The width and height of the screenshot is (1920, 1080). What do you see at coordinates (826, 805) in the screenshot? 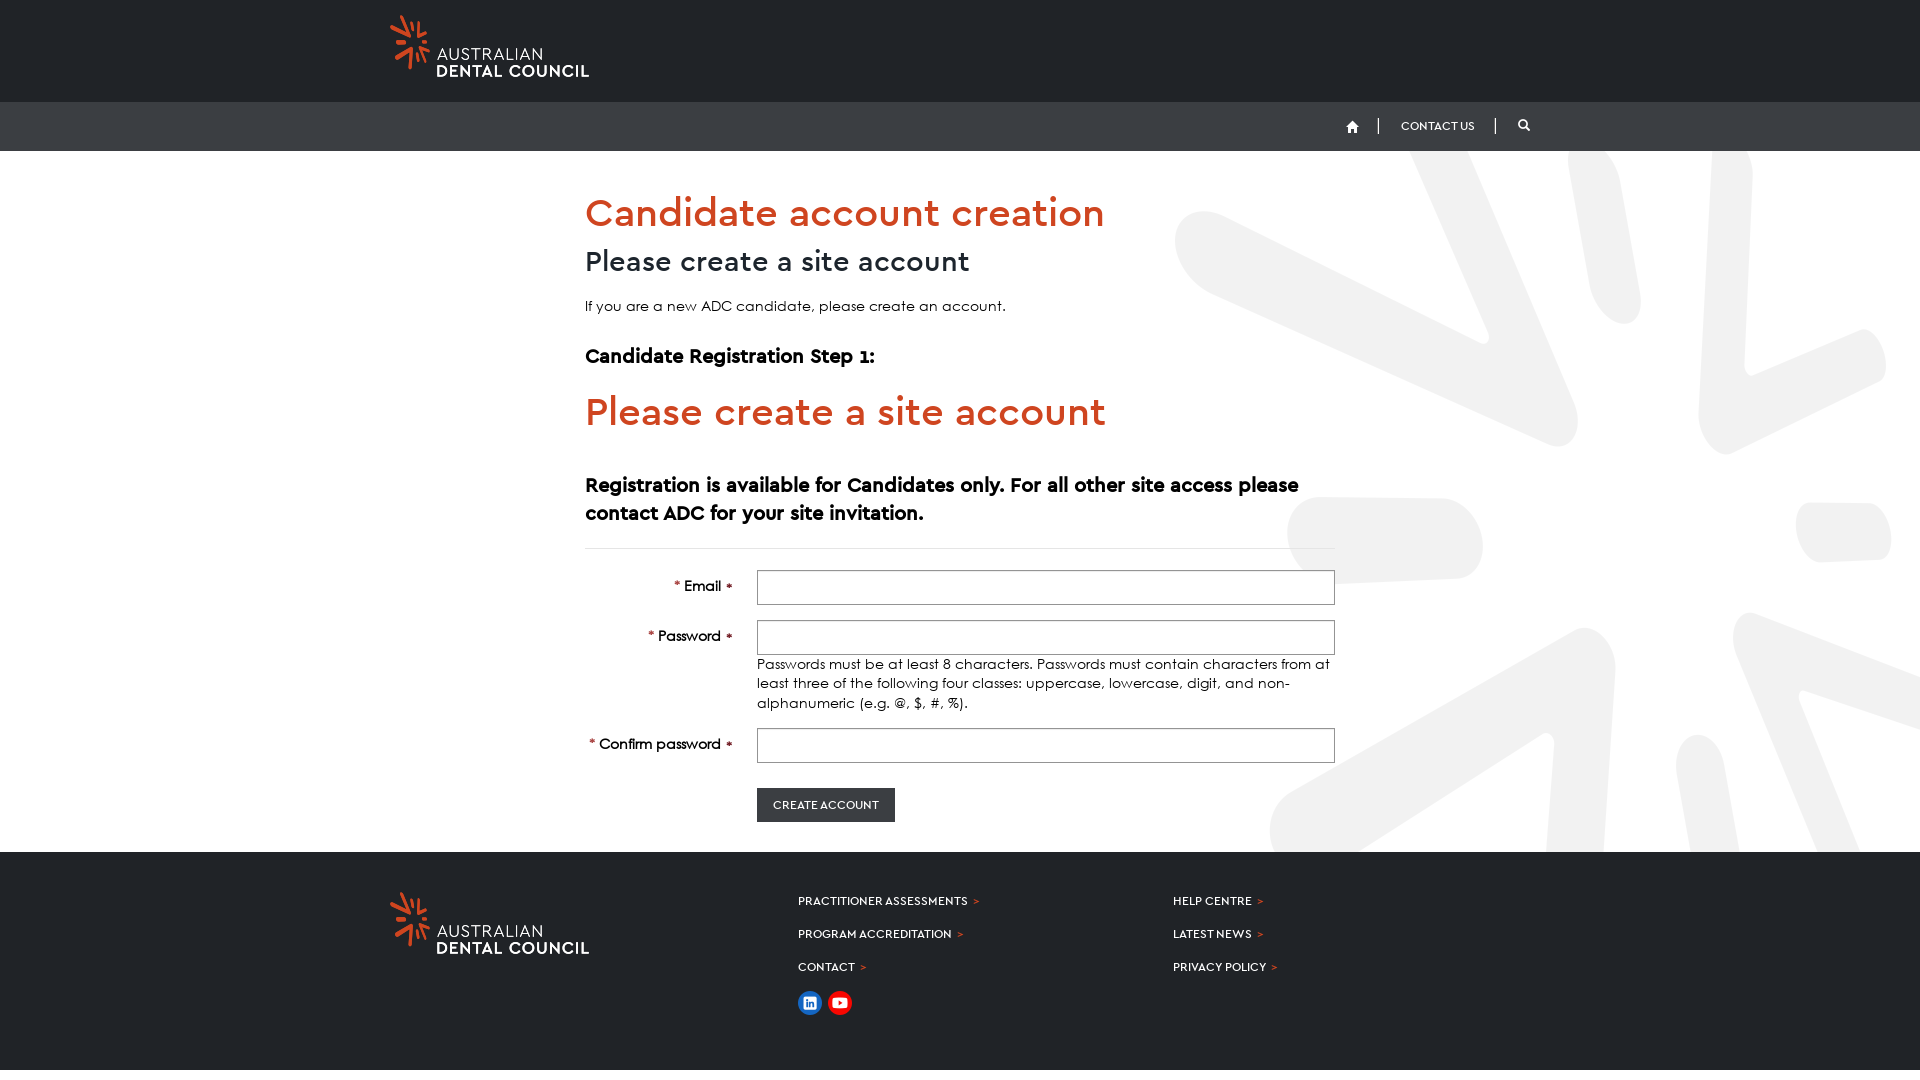
I see `Create Account` at bounding box center [826, 805].